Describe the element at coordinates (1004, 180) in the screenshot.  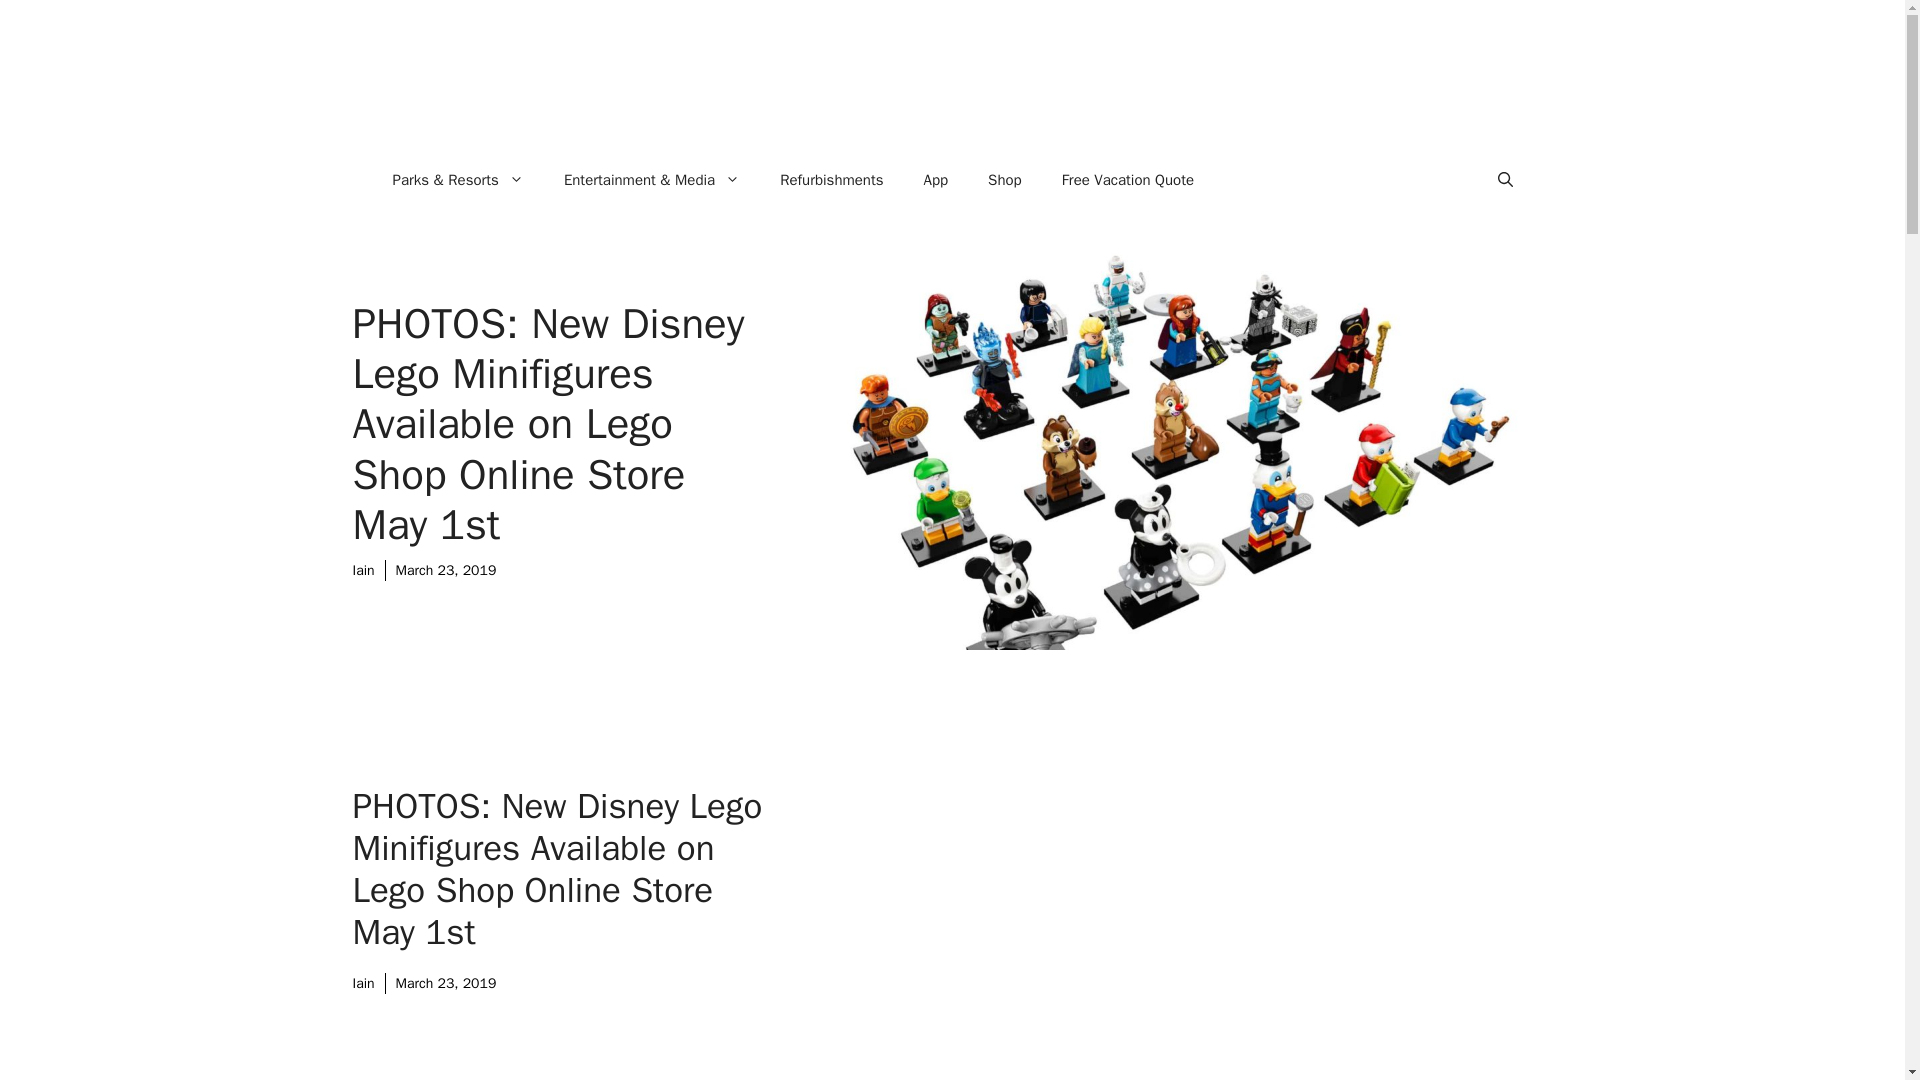
I see `Shop` at that location.